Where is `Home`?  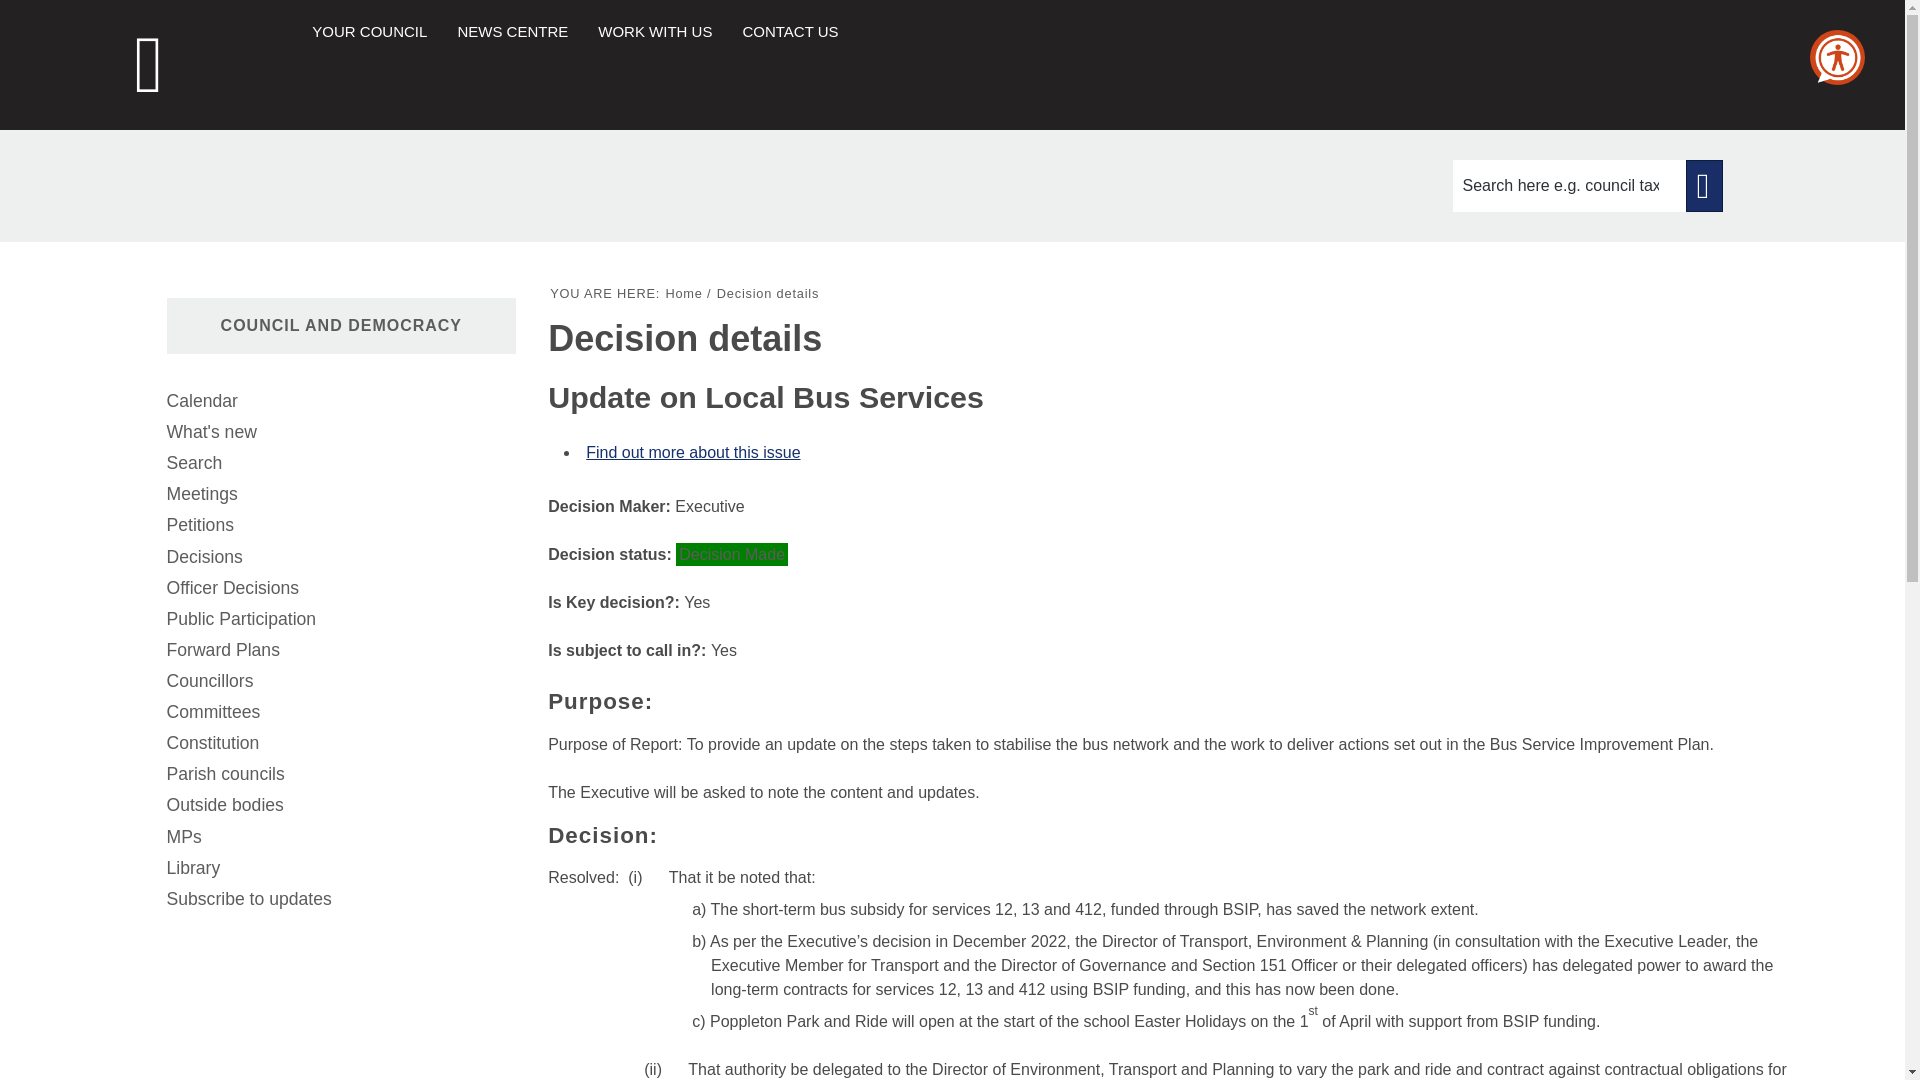
Home is located at coordinates (683, 294).